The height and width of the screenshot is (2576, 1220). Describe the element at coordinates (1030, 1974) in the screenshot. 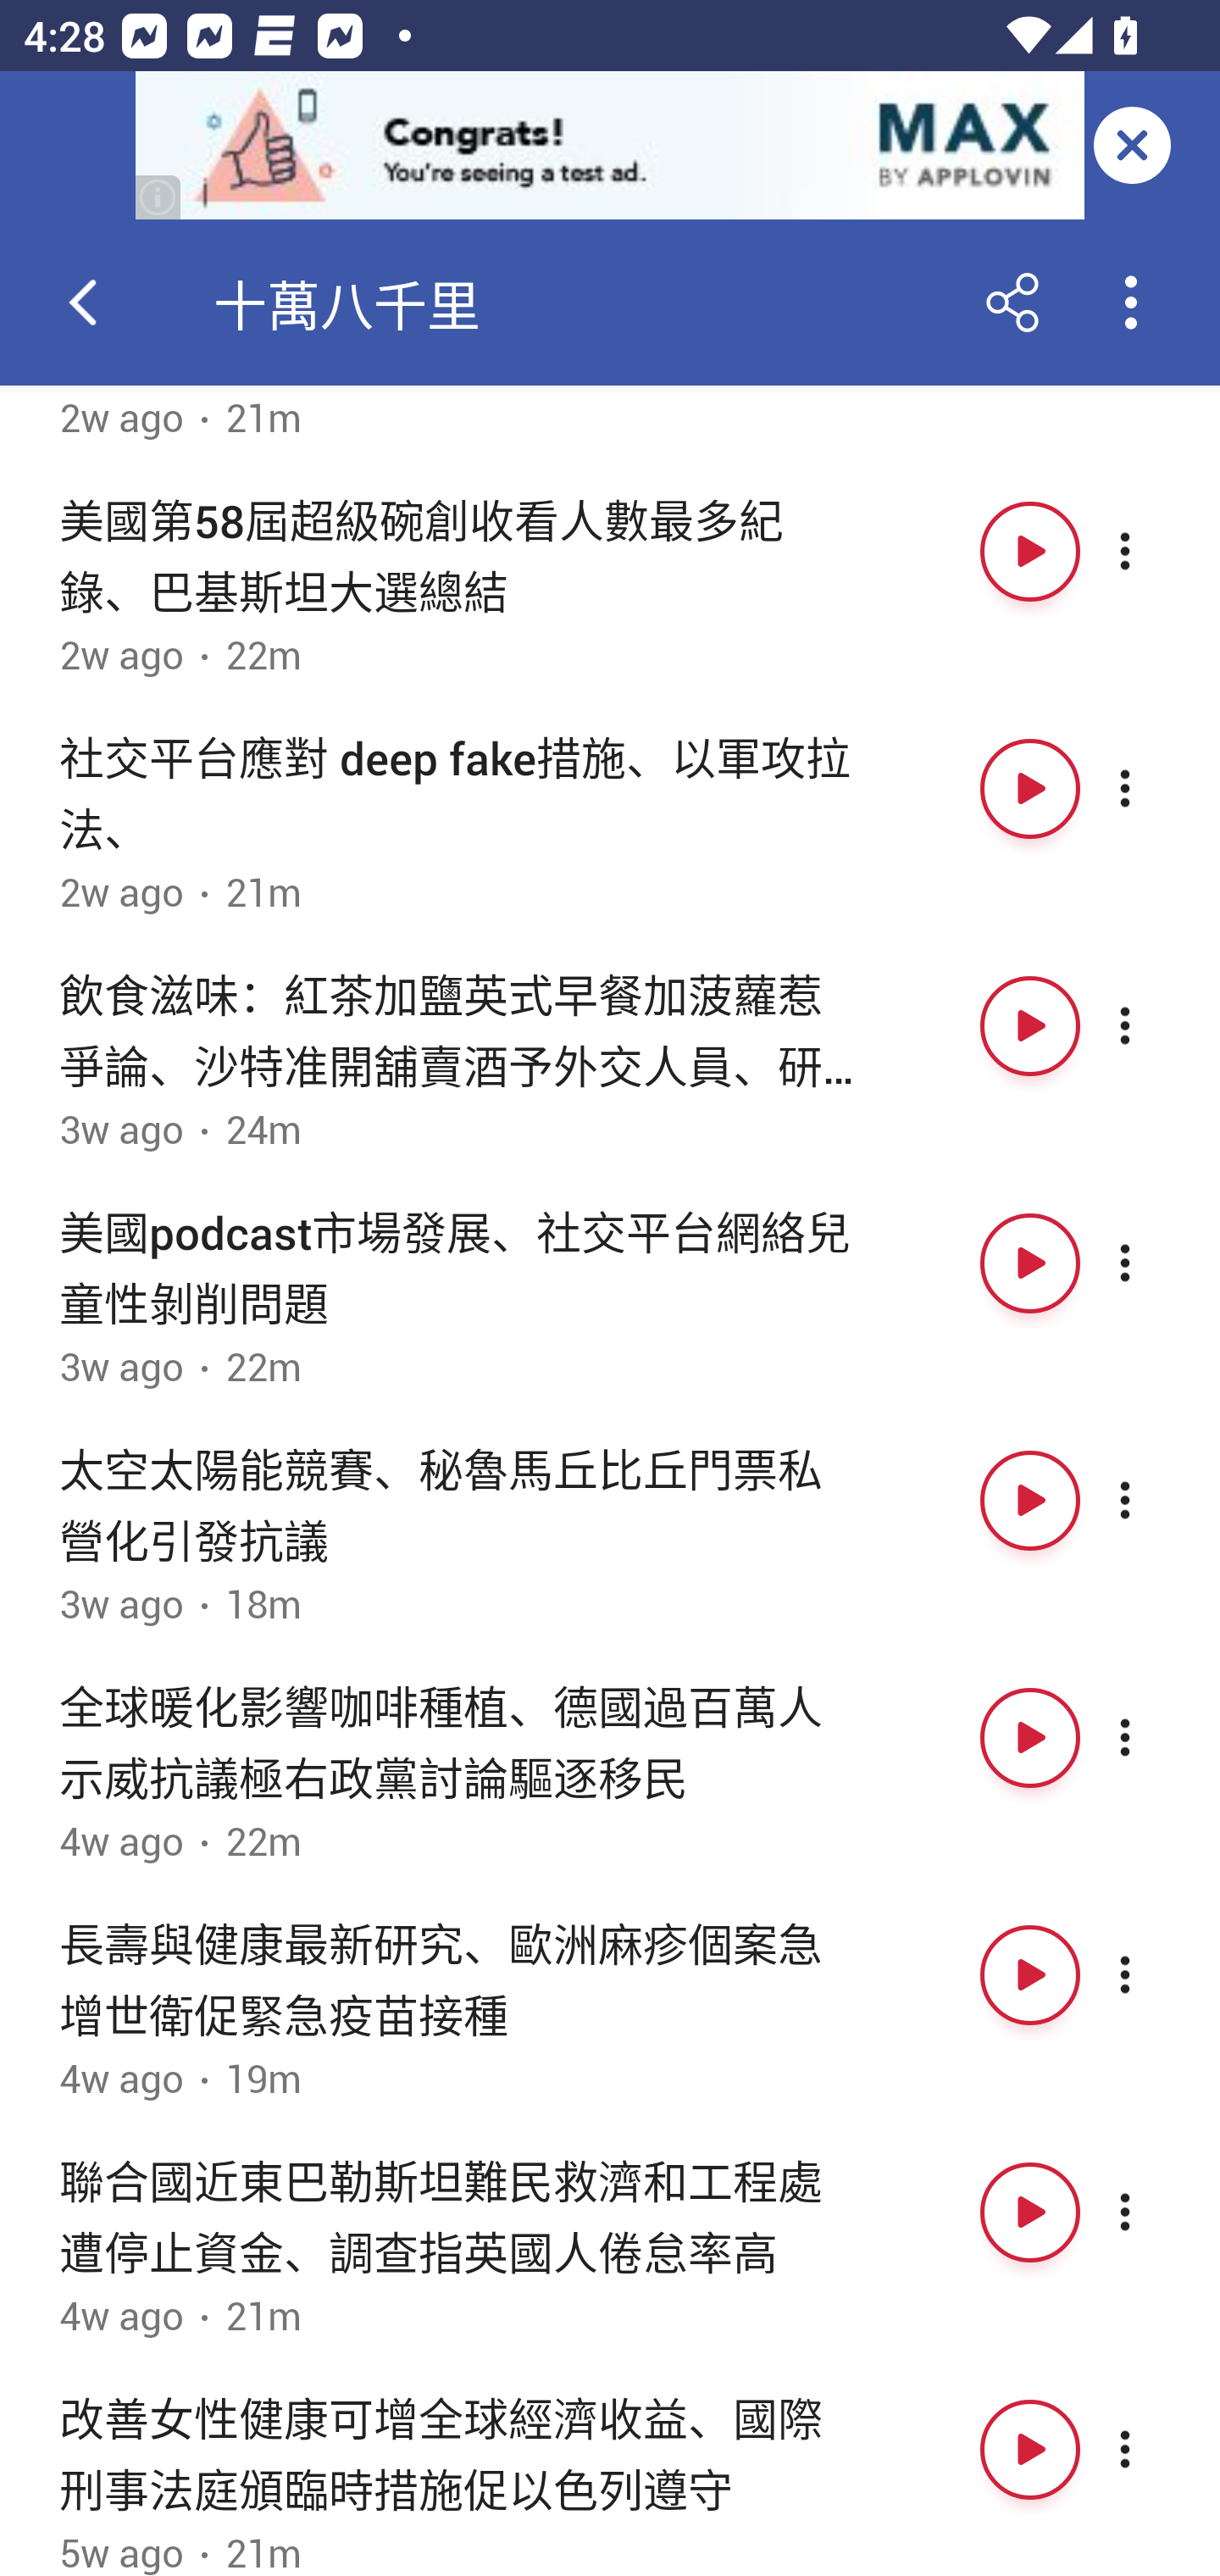

I see `Play button` at that location.